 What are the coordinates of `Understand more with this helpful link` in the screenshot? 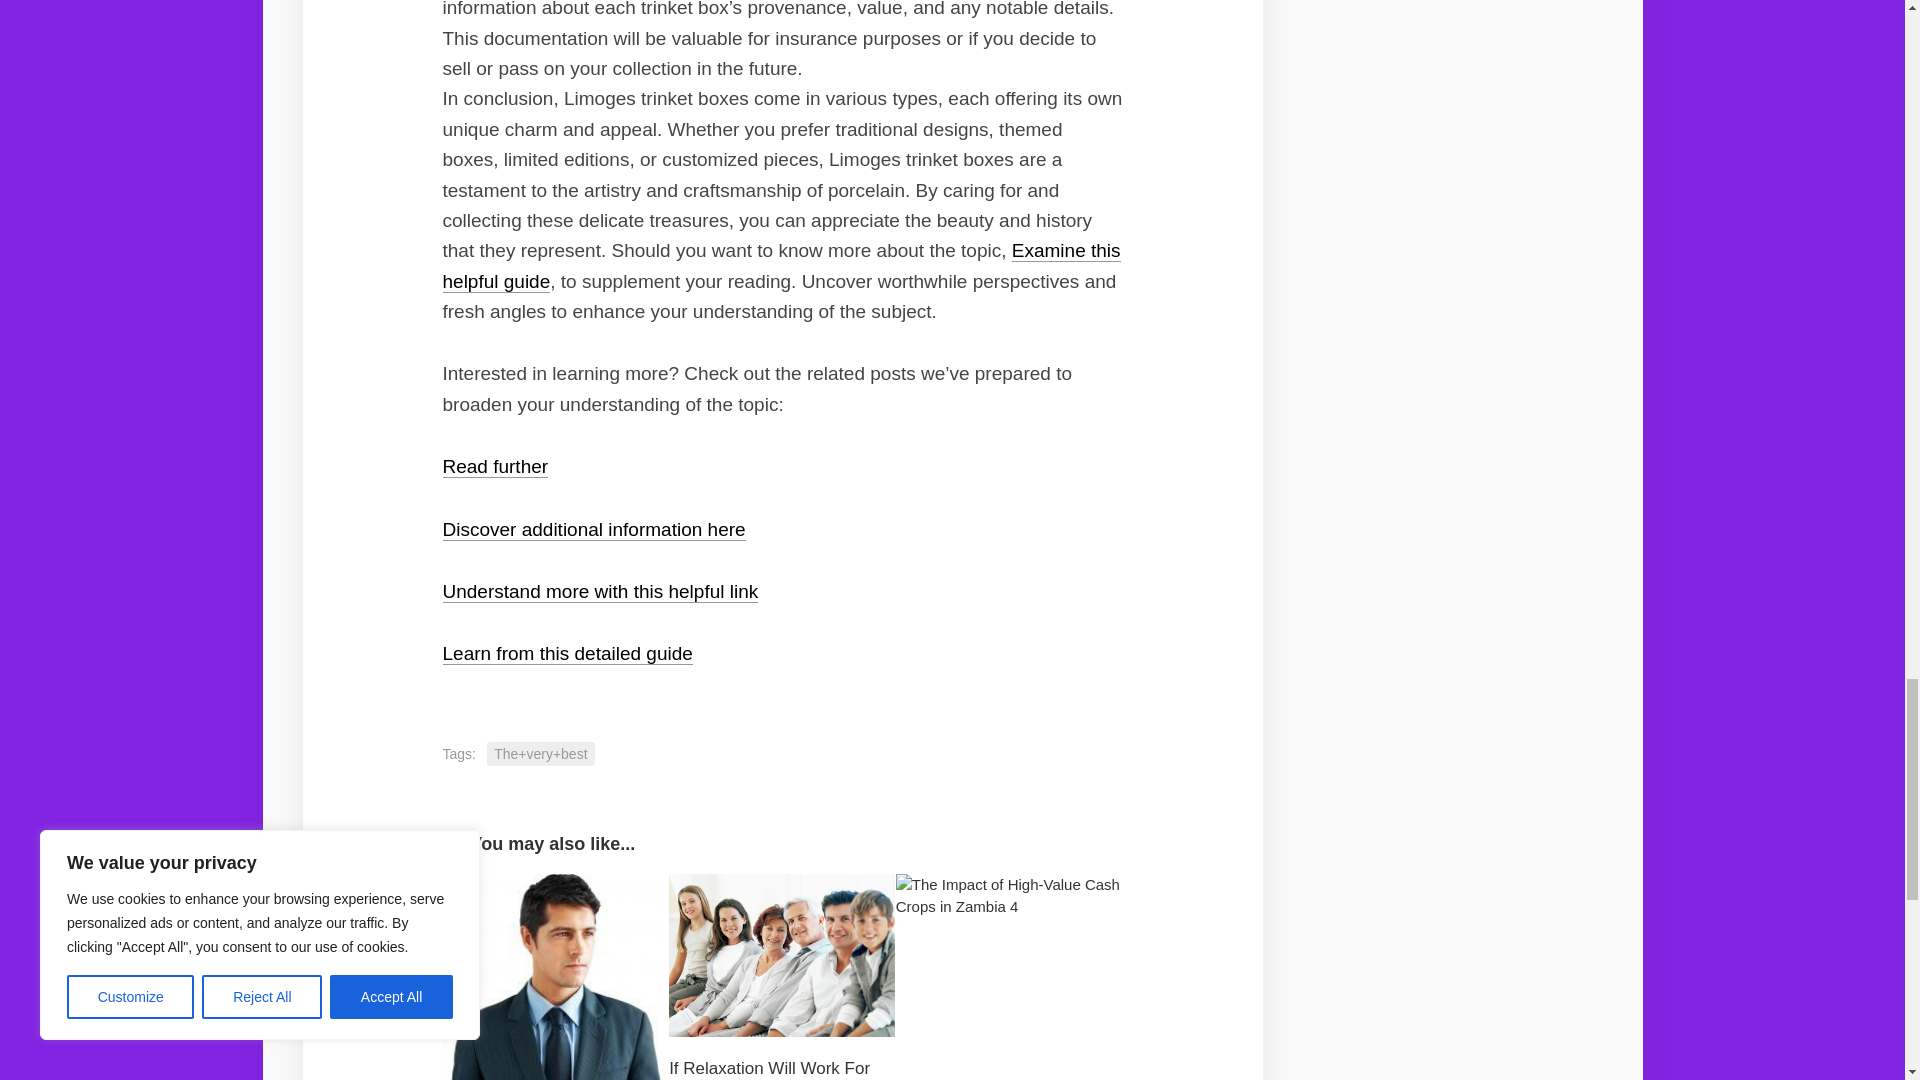 It's located at (600, 591).